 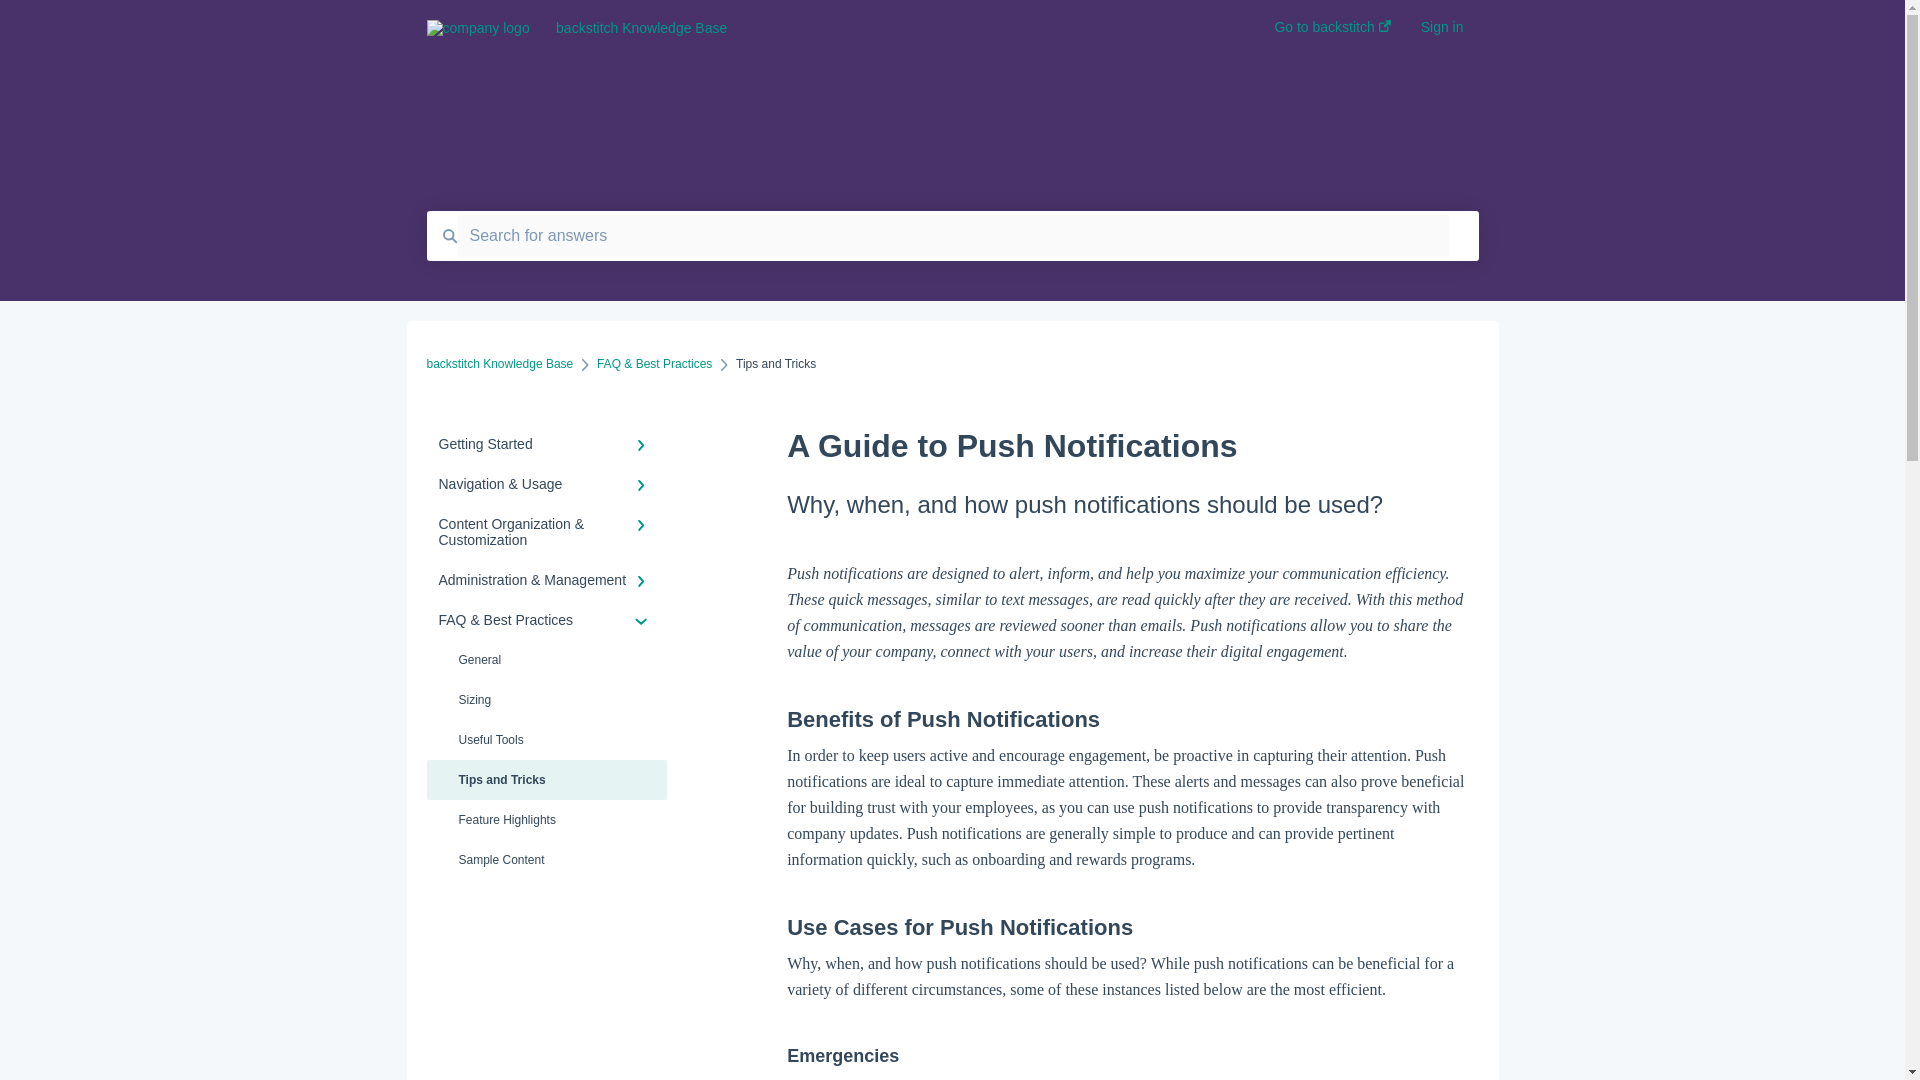 What do you see at coordinates (884, 28) in the screenshot?
I see `backstitch Knowledge Base` at bounding box center [884, 28].